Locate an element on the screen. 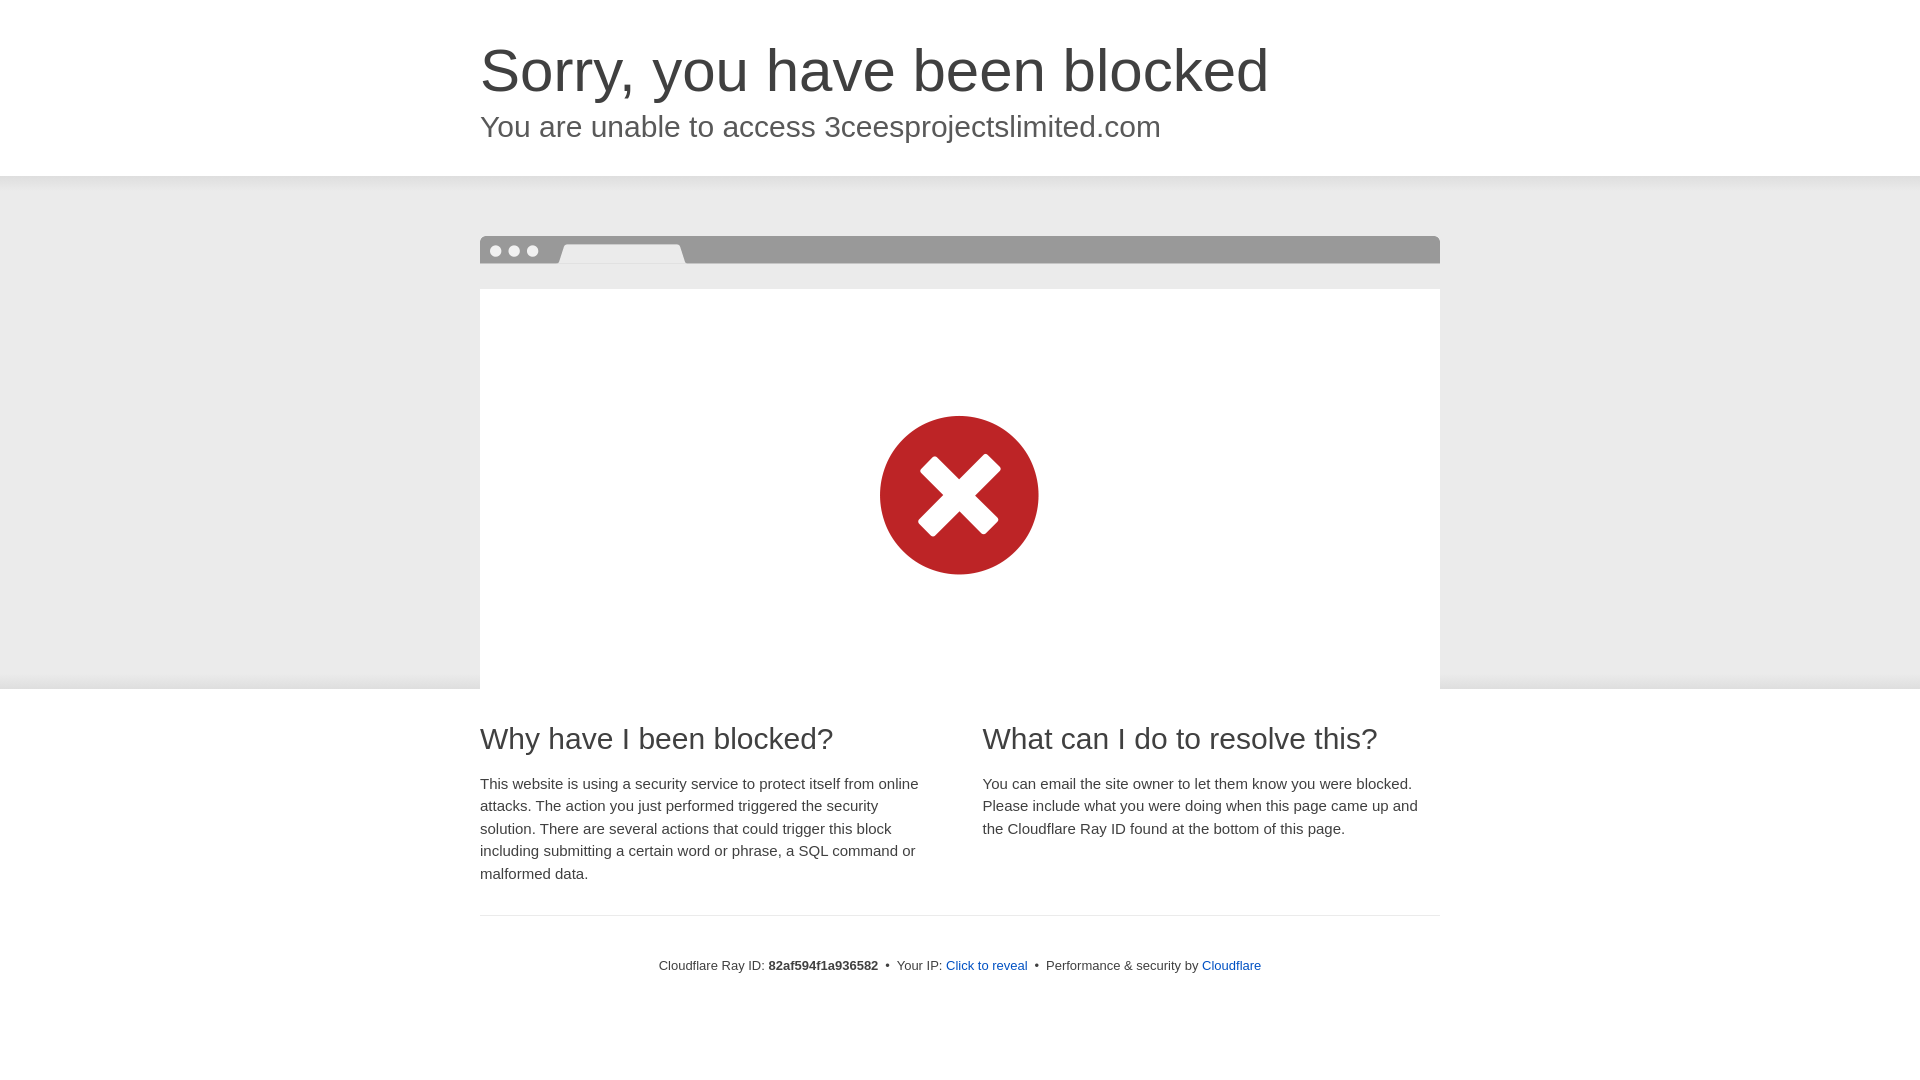 The image size is (1920, 1080). Cloudflare is located at coordinates (1232, 966).